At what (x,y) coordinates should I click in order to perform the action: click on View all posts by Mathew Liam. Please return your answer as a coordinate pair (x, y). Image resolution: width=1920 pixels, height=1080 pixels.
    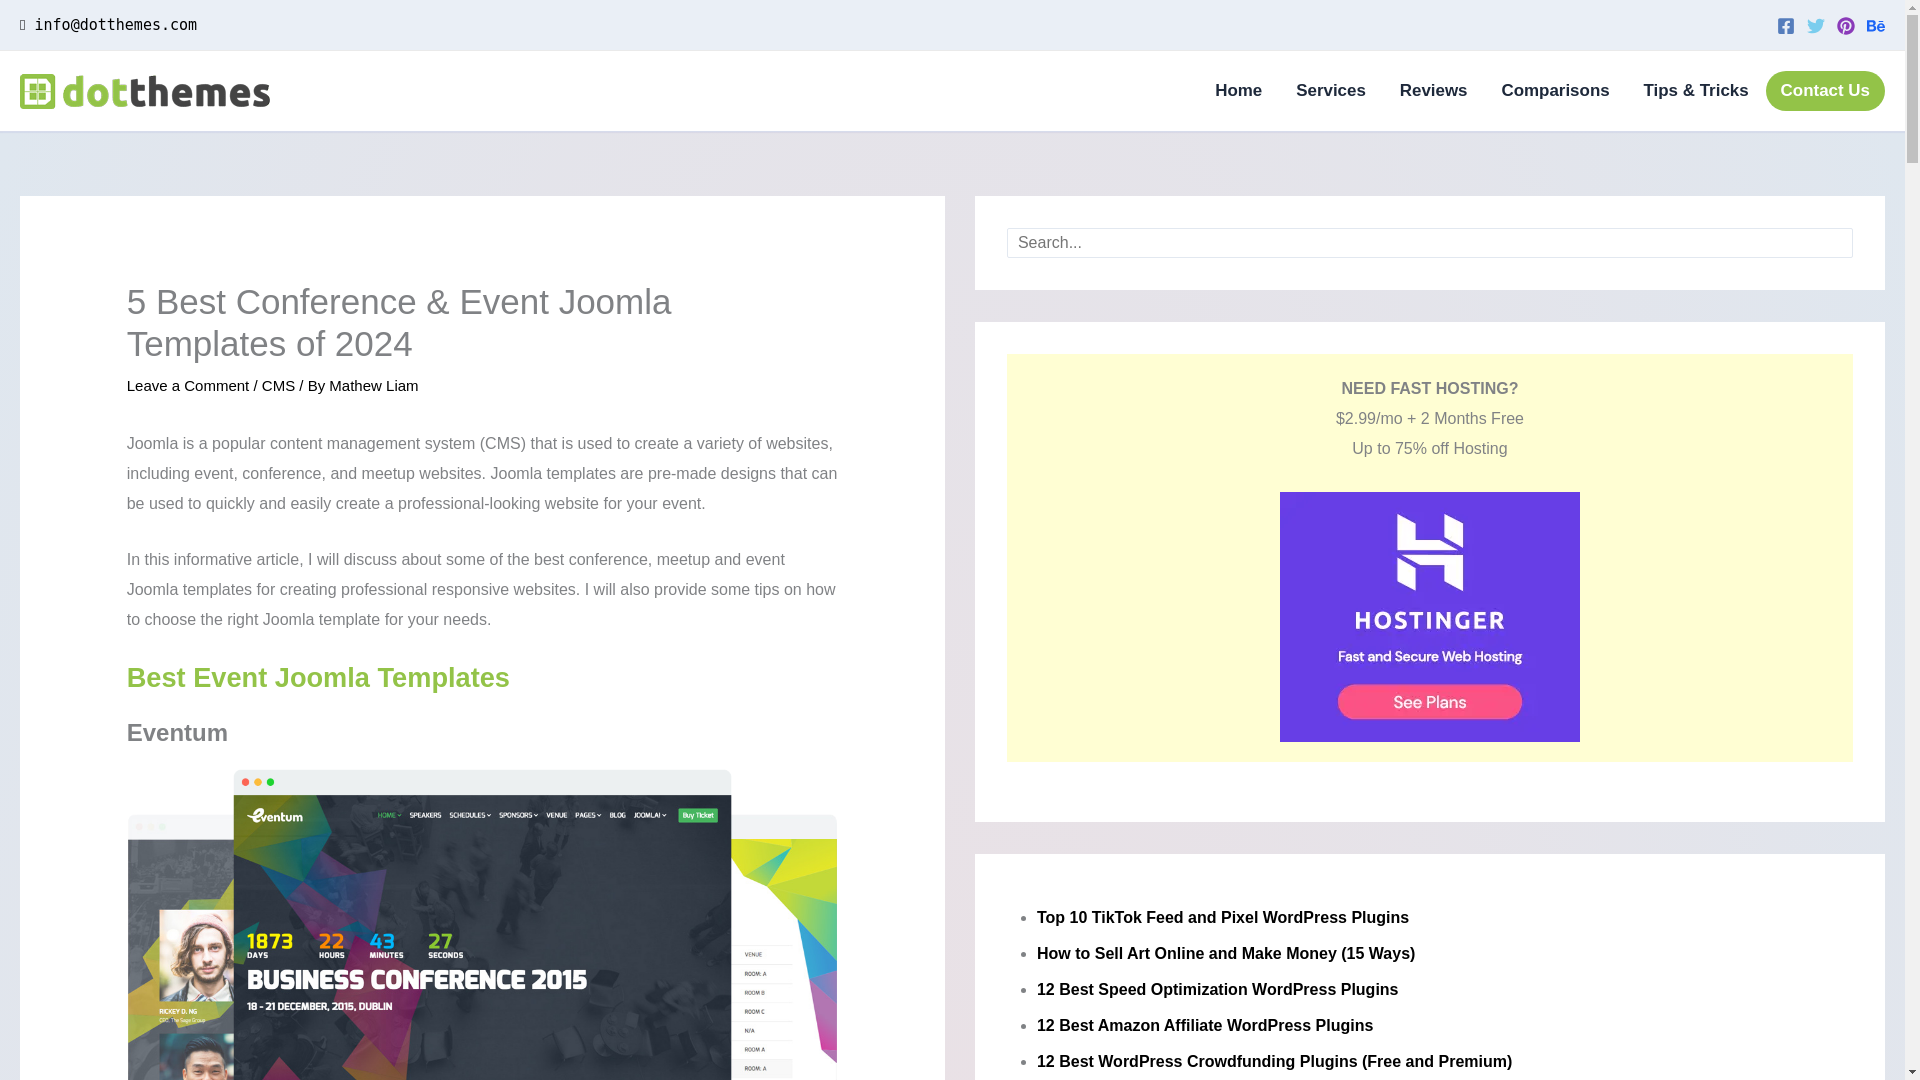
    Looking at the image, I should click on (373, 385).